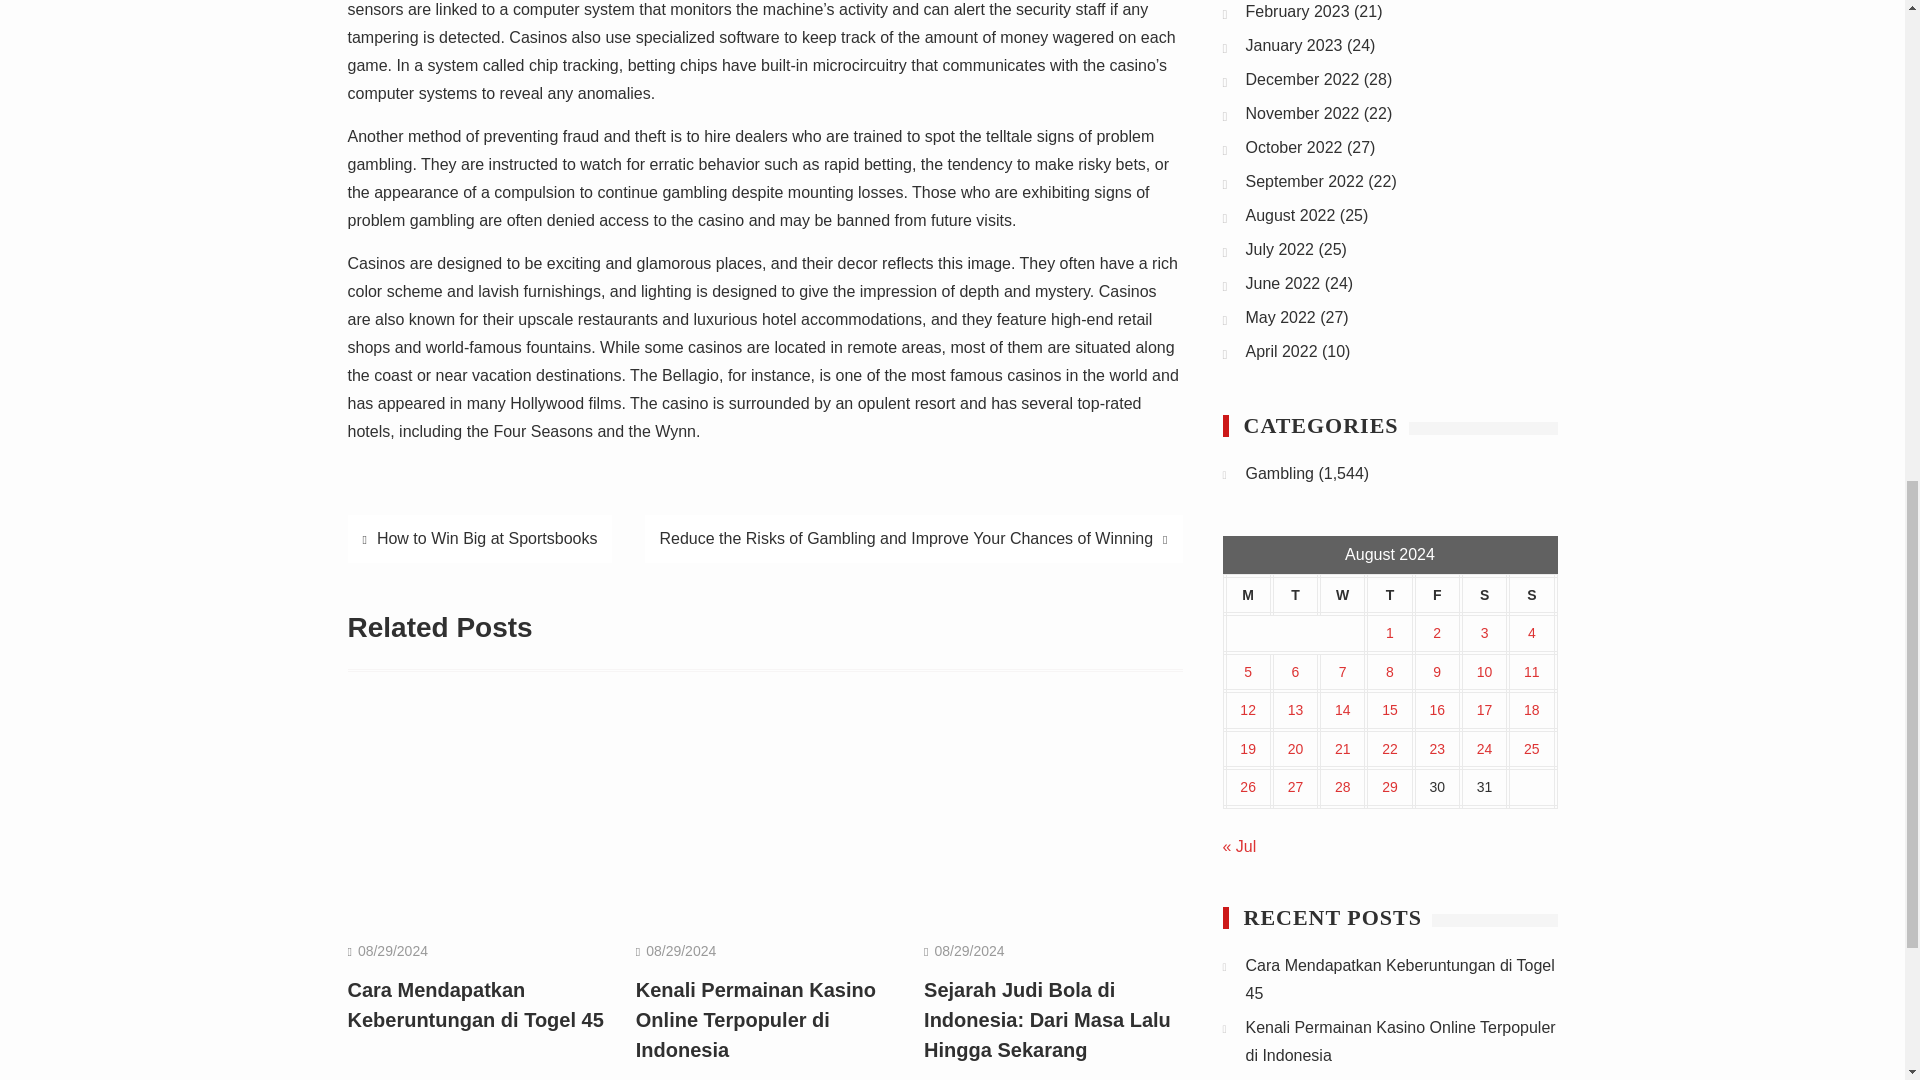  I want to click on Thursday, so click(1389, 594).